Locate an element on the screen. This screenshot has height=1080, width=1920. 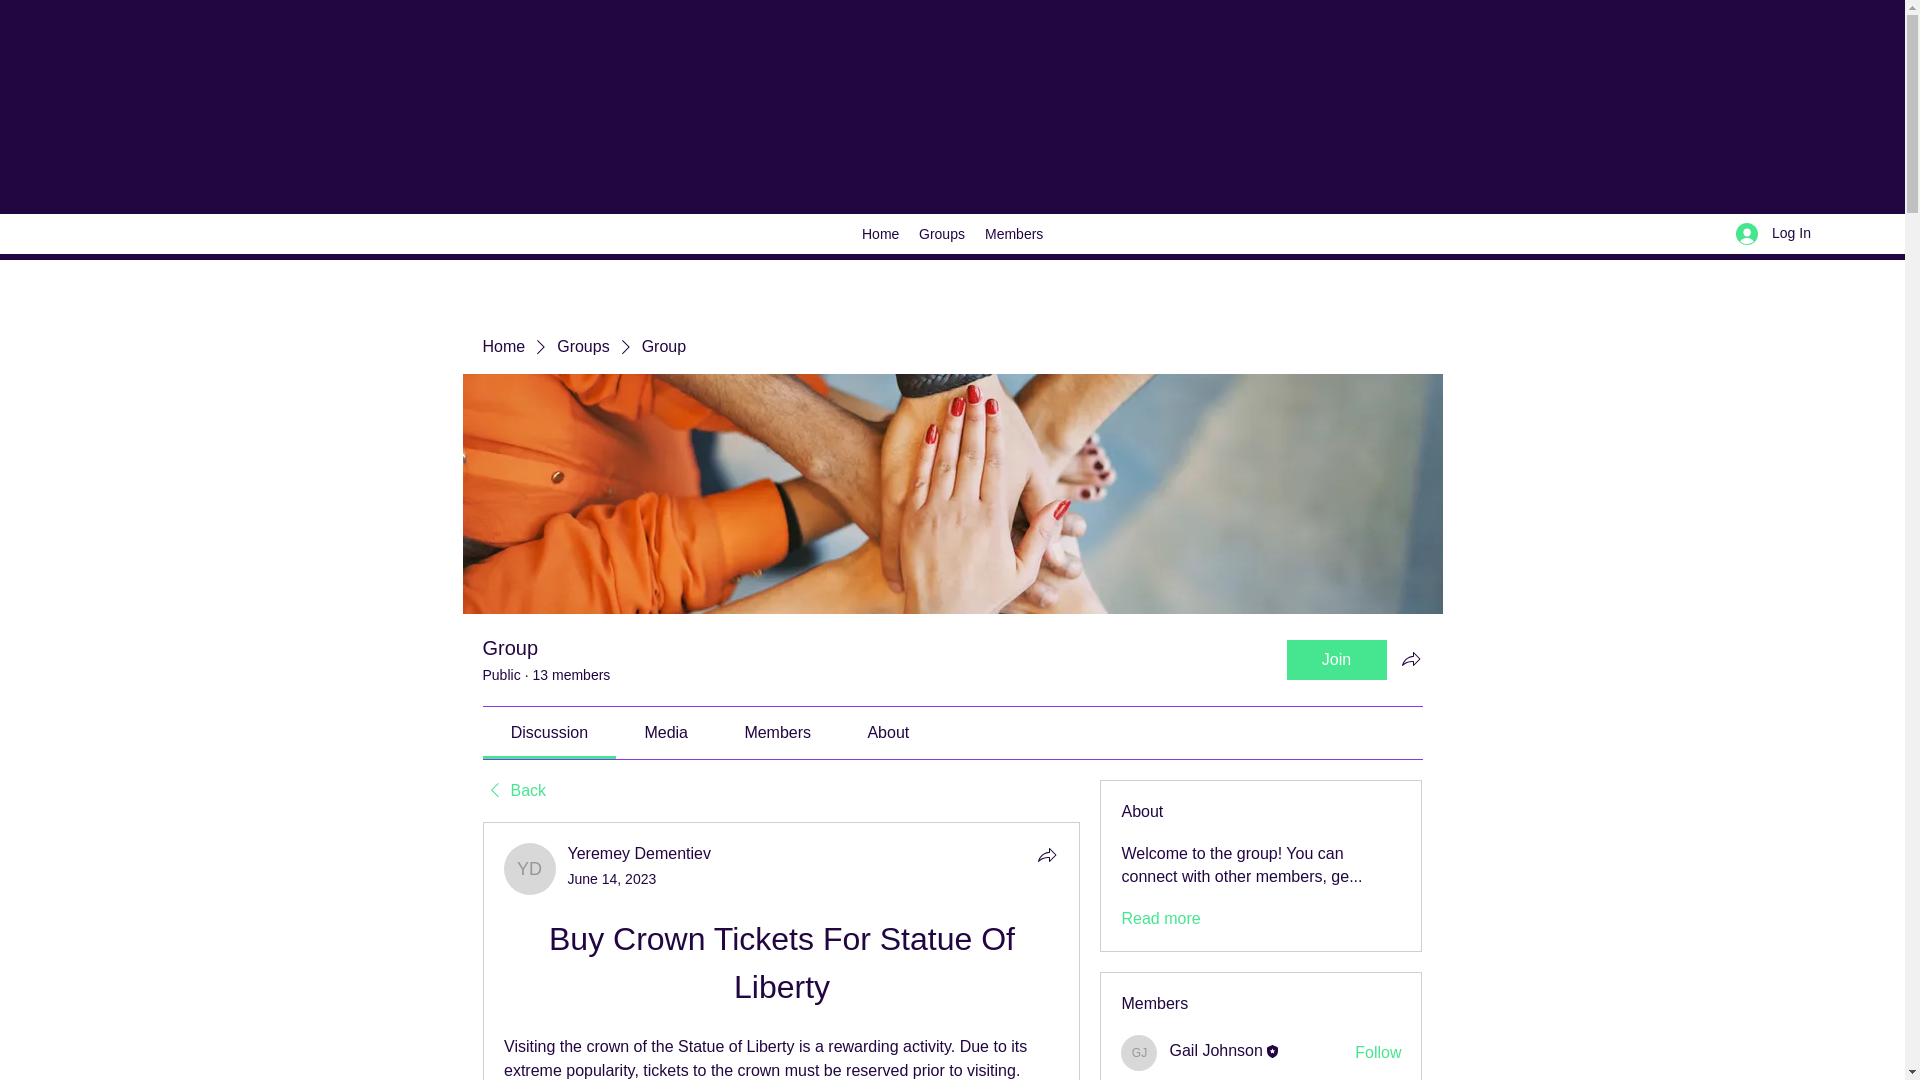
Join is located at coordinates (1336, 660).